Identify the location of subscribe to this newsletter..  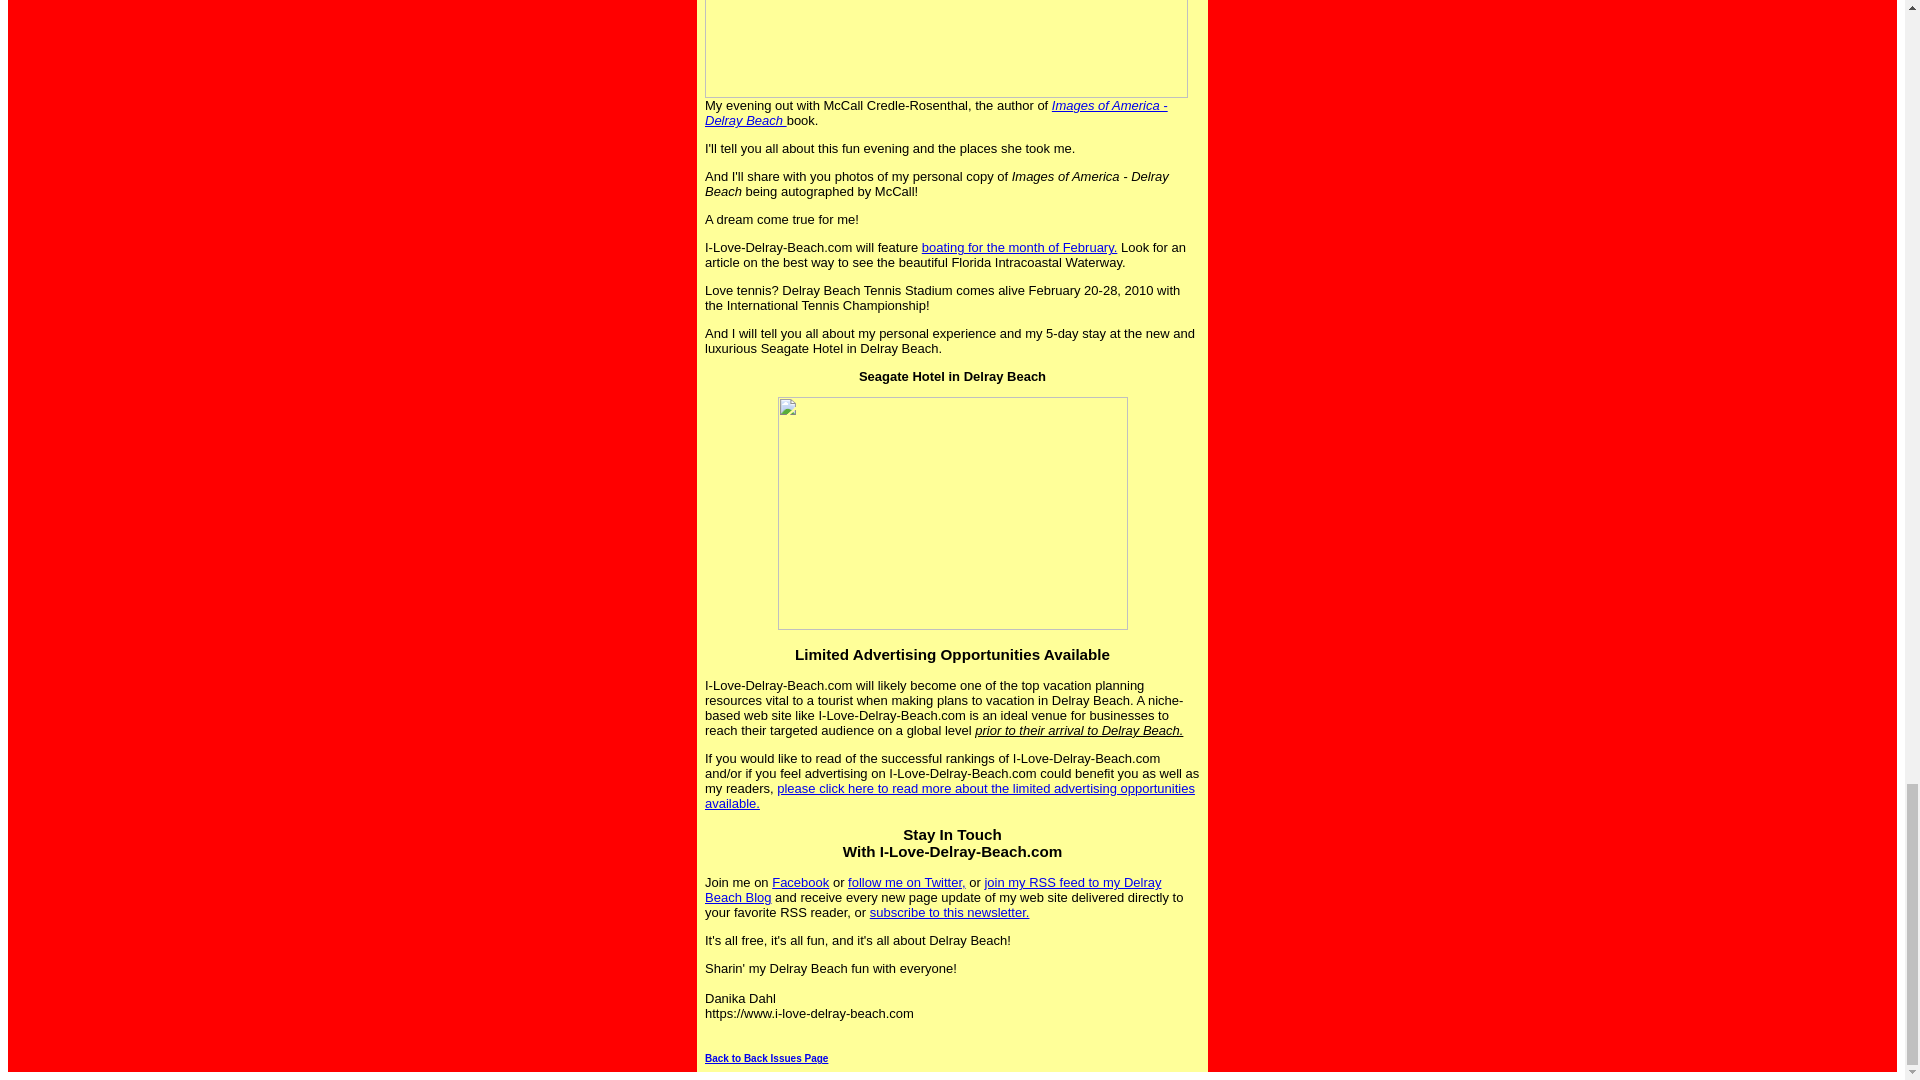
(949, 912).